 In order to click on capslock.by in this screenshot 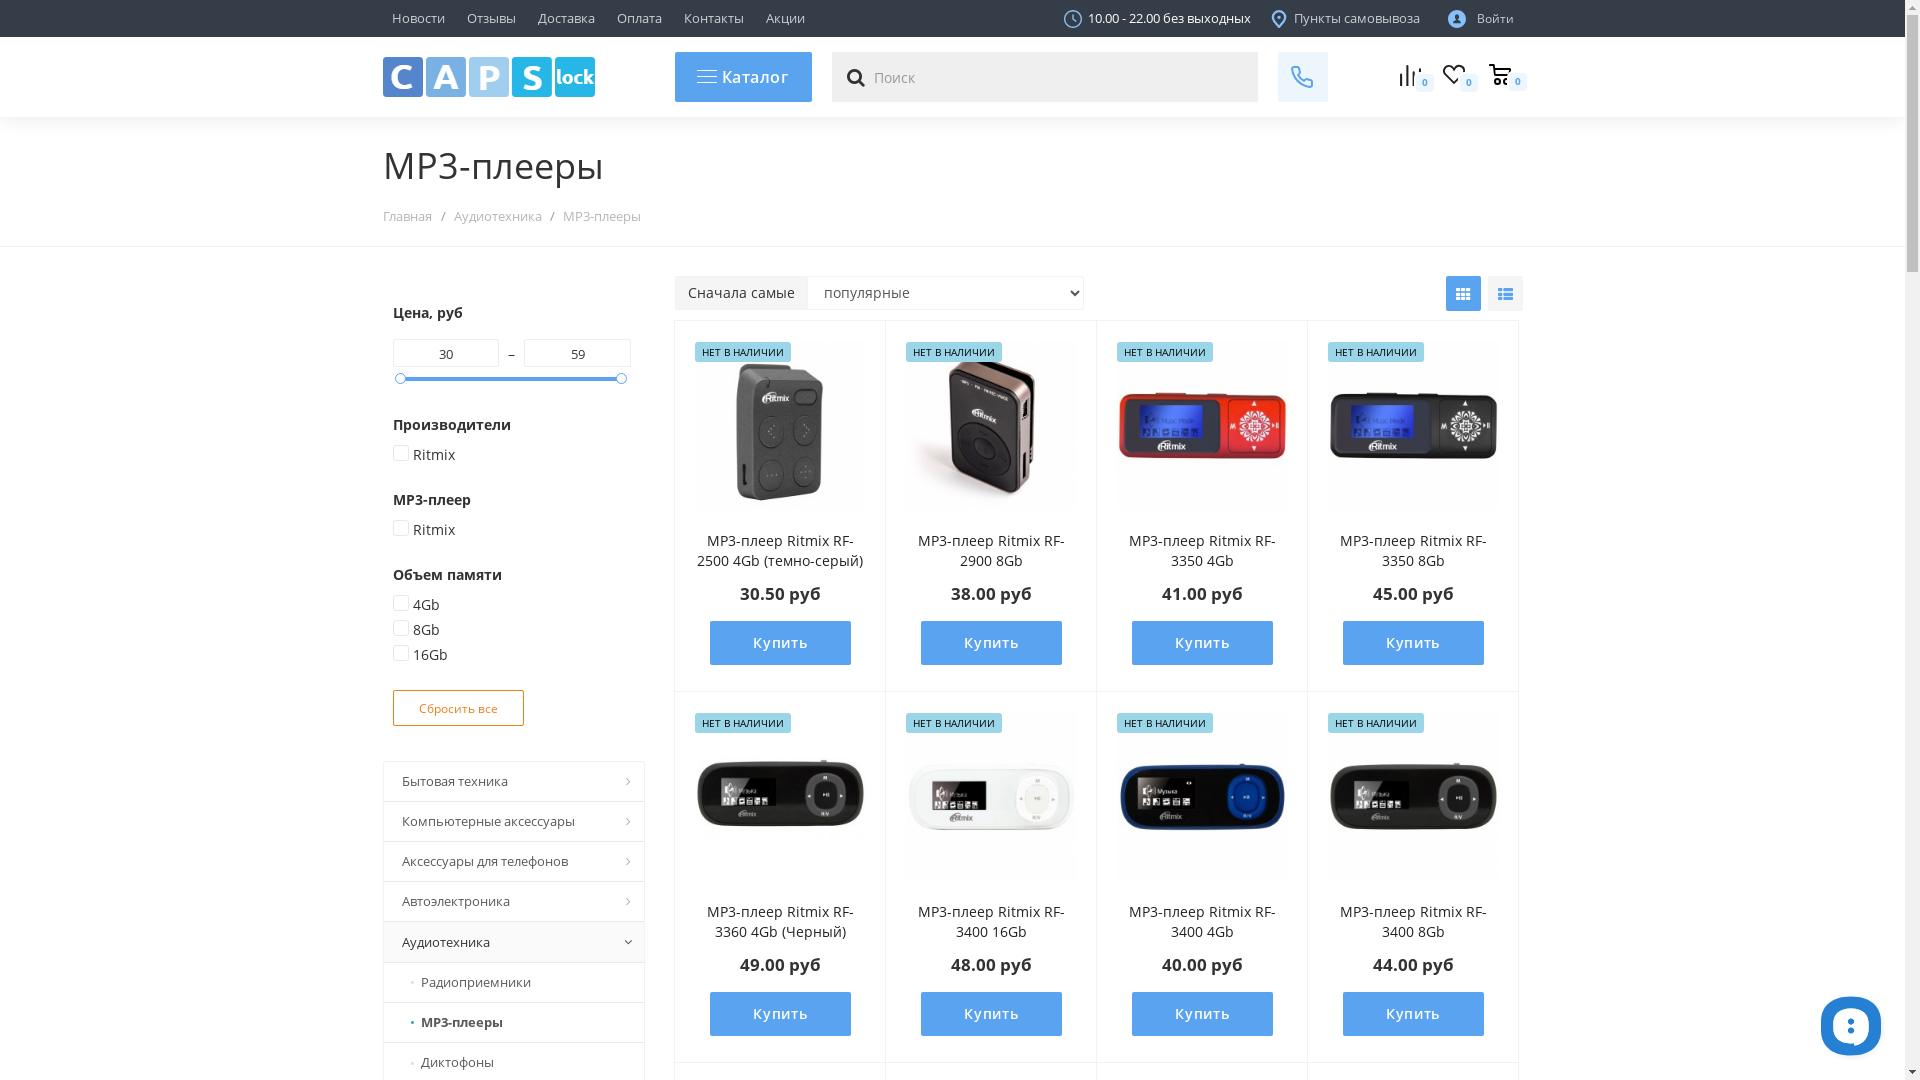, I will do `click(488, 77)`.